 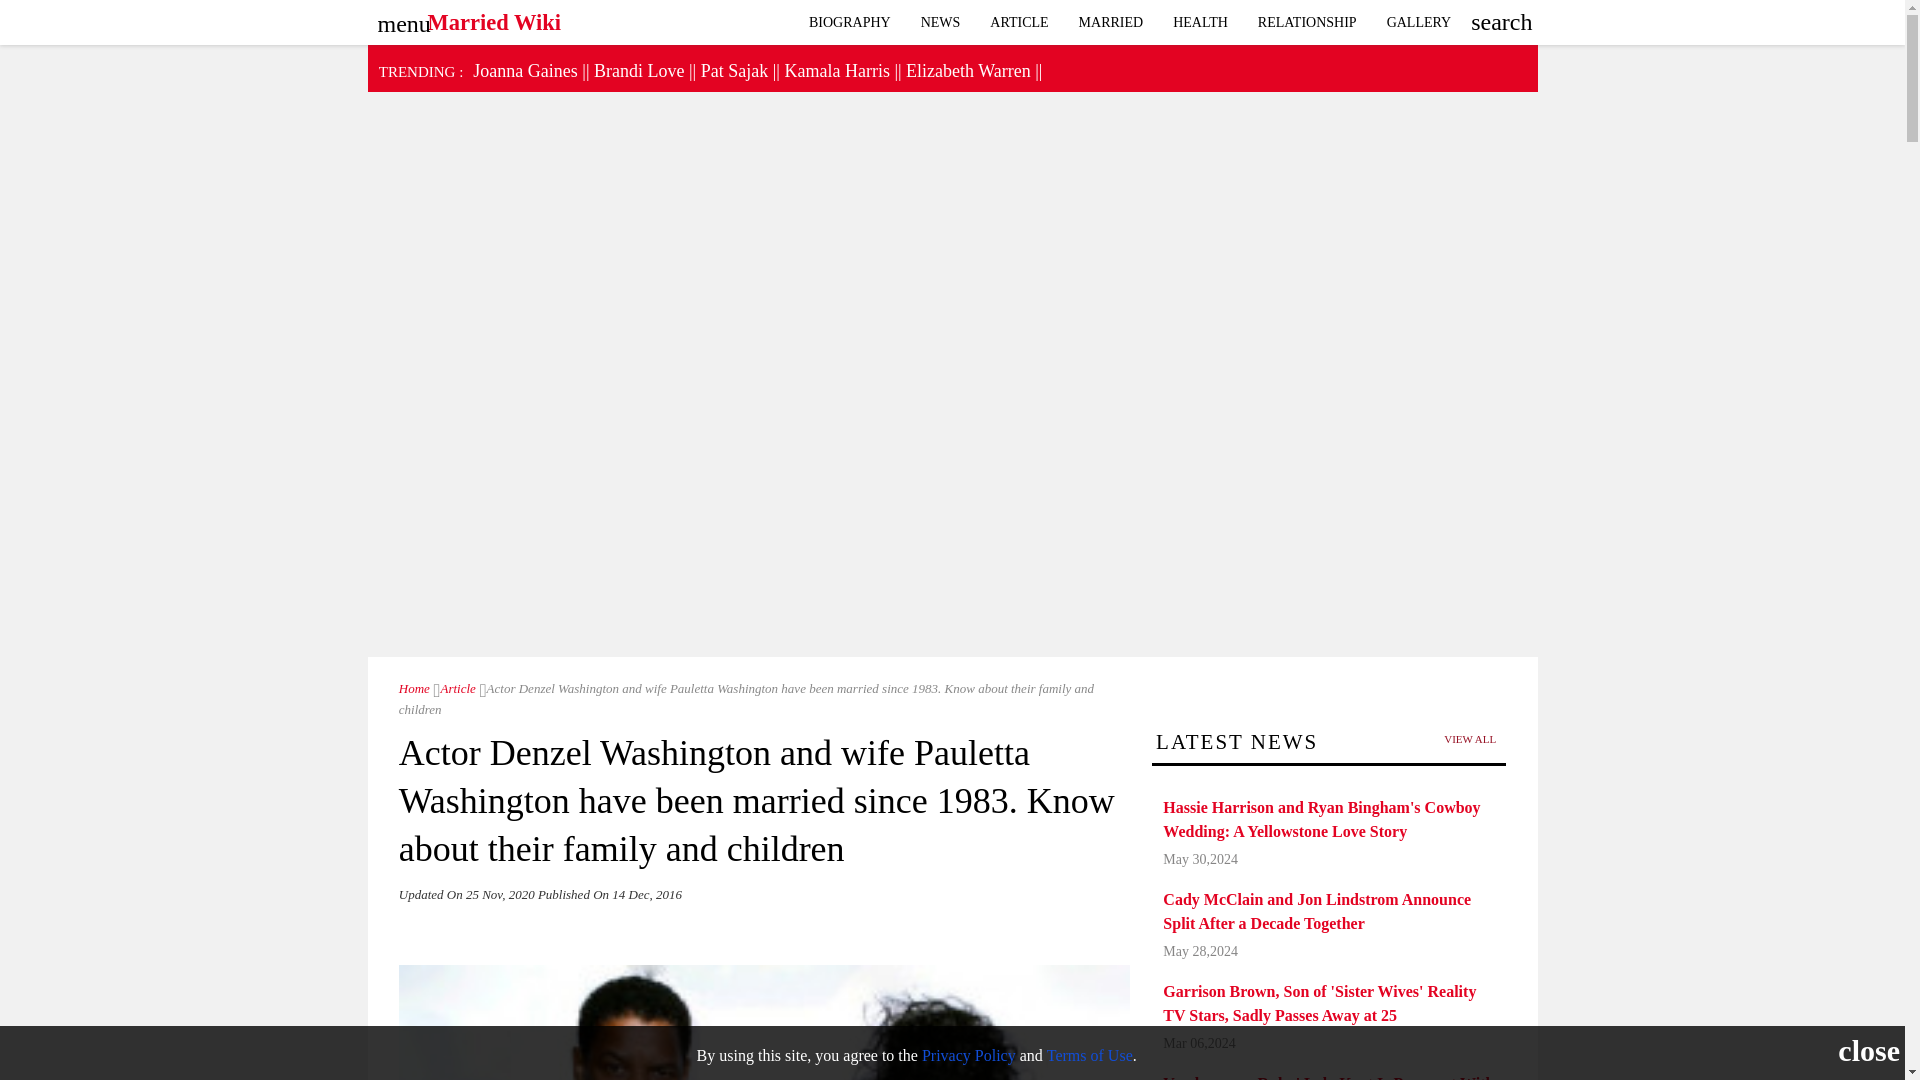 I want to click on Lifestyle, so click(x=1200, y=22).